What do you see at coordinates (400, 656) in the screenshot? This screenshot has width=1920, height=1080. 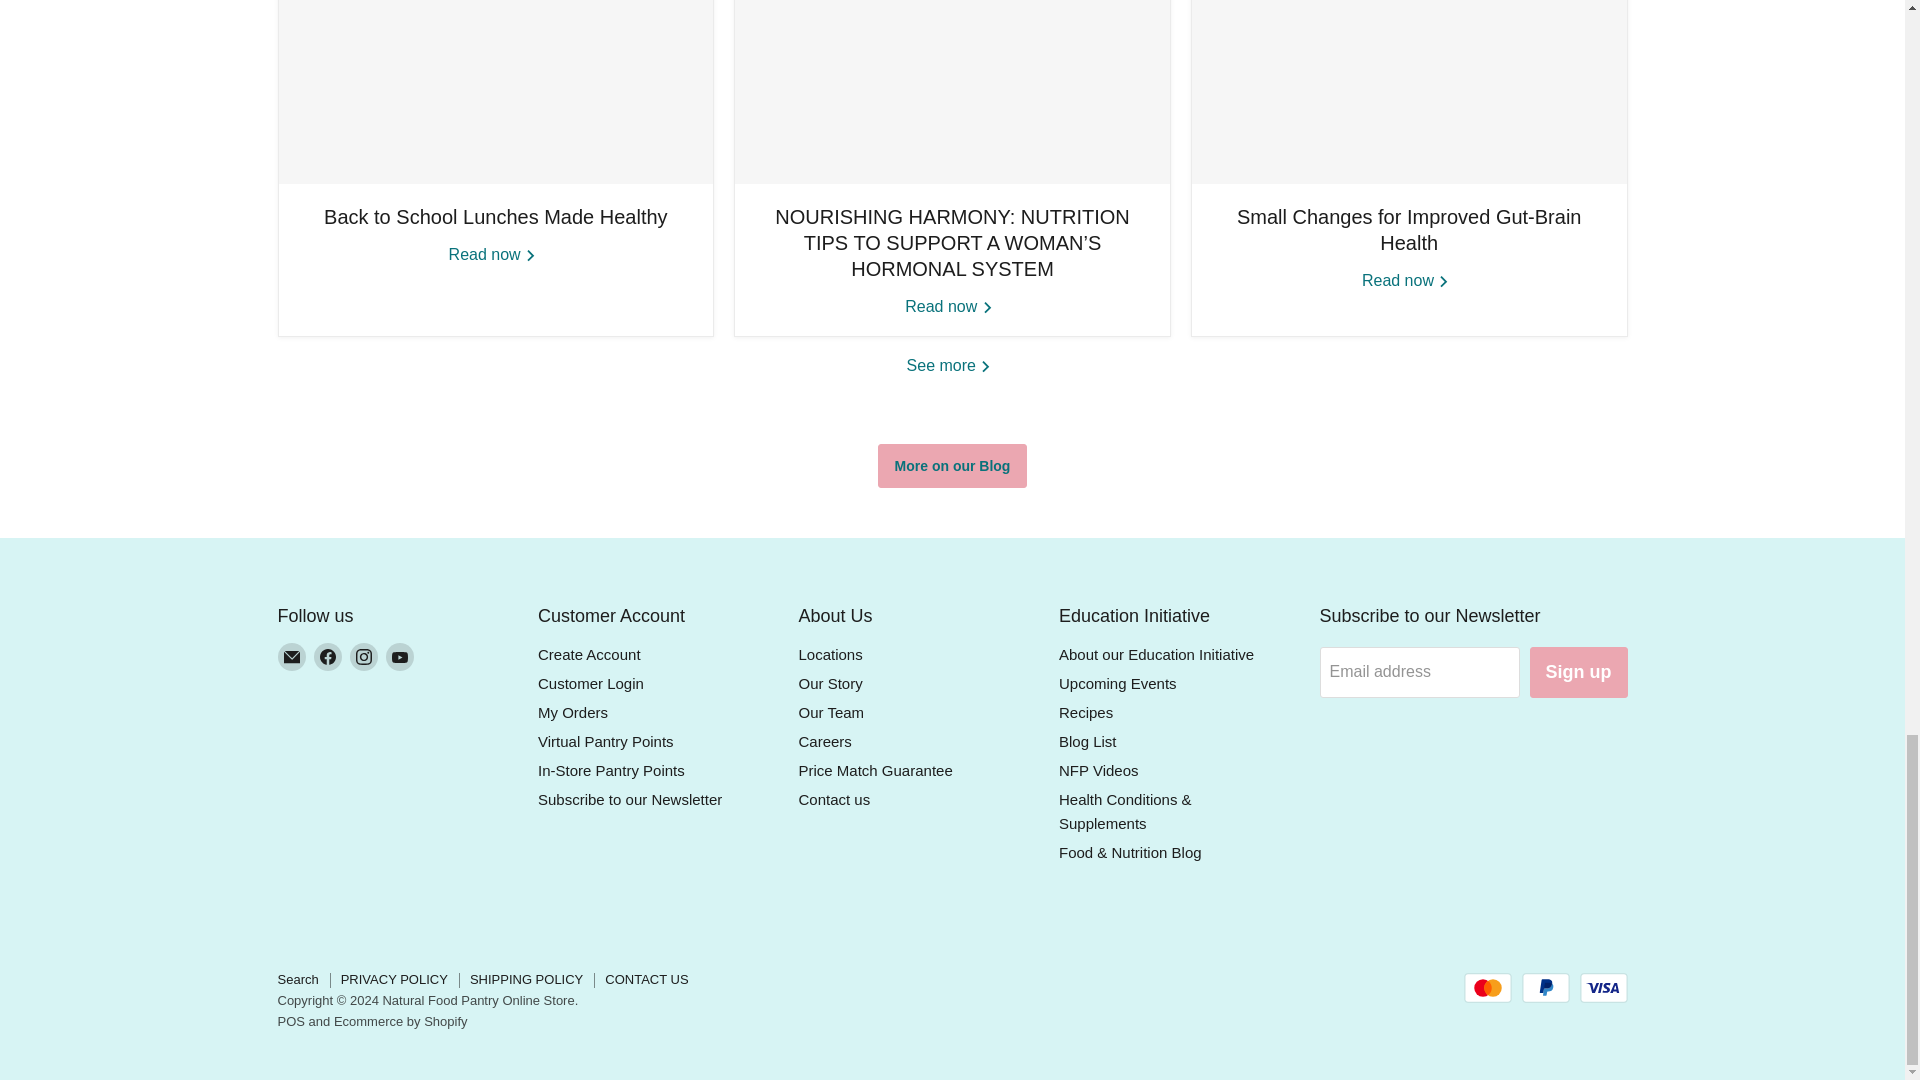 I see `YouTube` at bounding box center [400, 656].